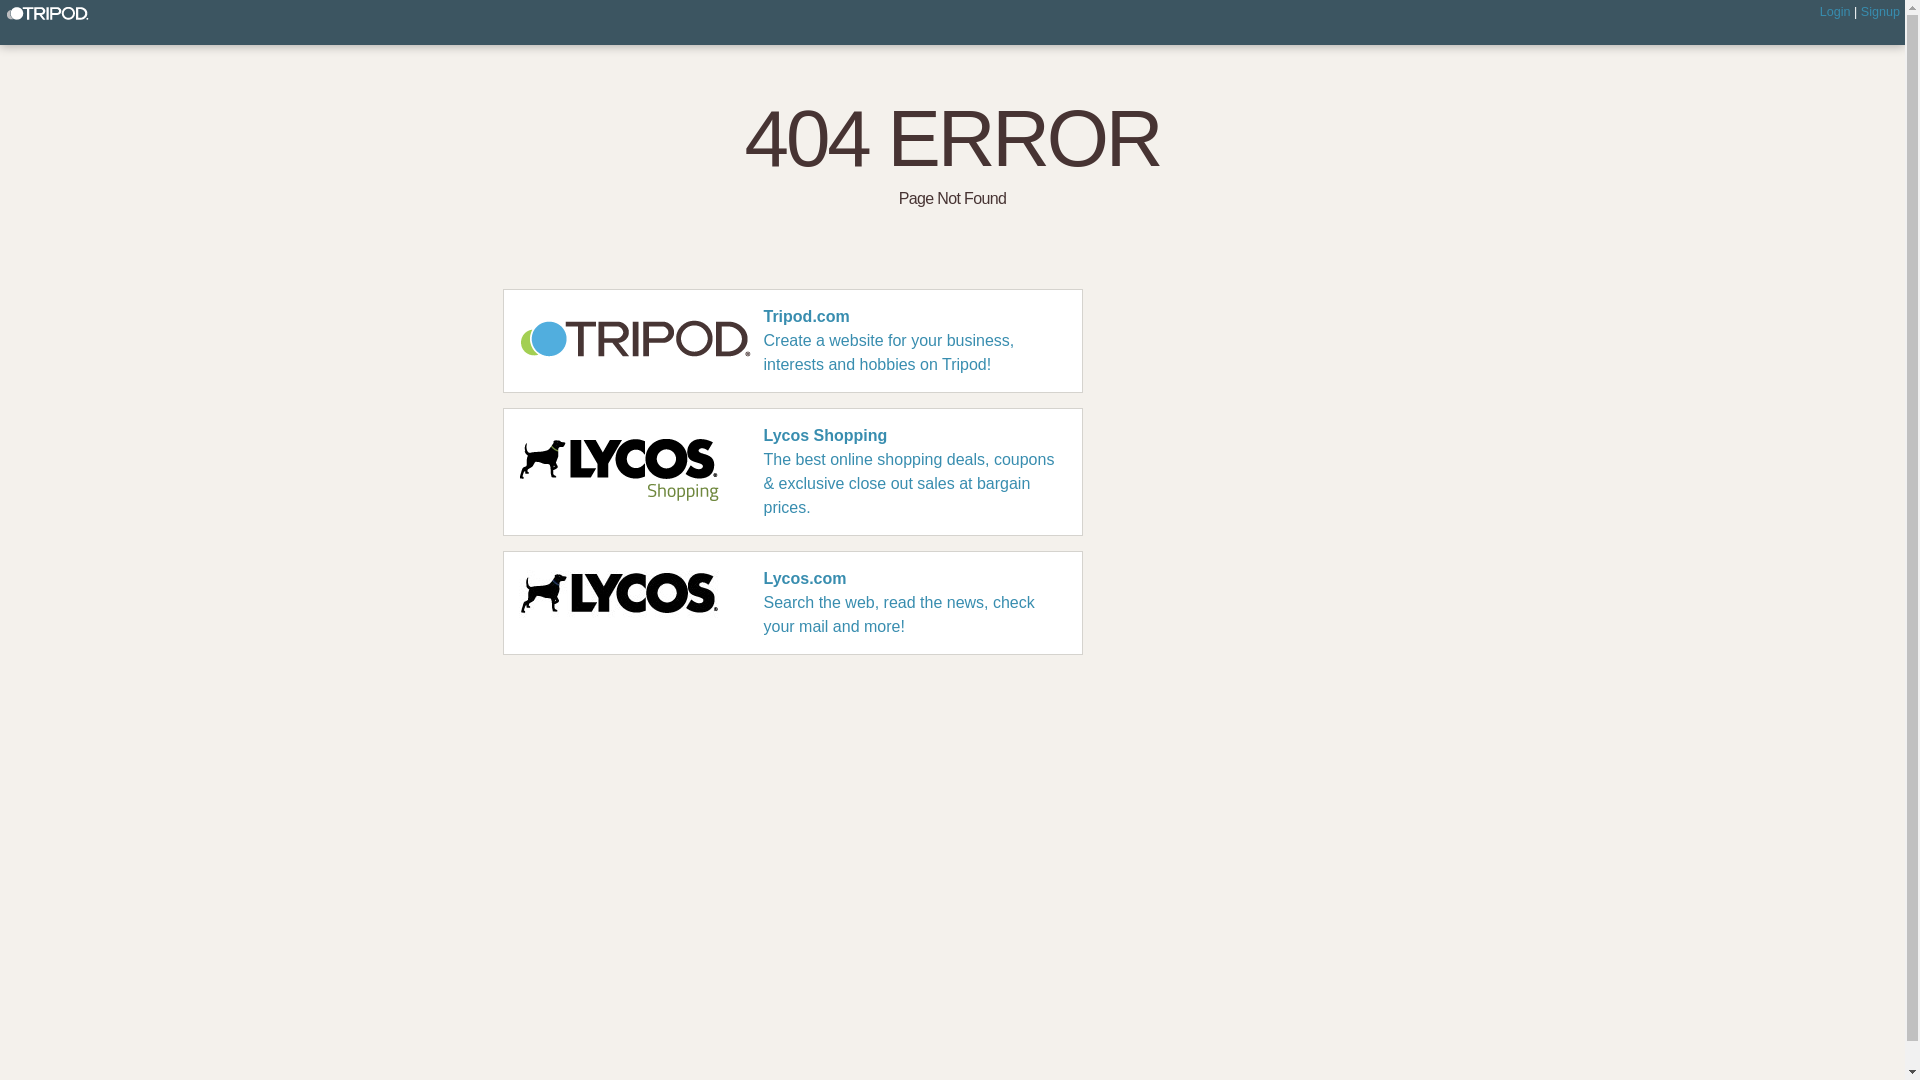 Image resolution: width=1920 pixels, height=1080 pixels. What do you see at coordinates (1880, 12) in the screenshot?
I see `Signup` at bounding box center [1880, 12].